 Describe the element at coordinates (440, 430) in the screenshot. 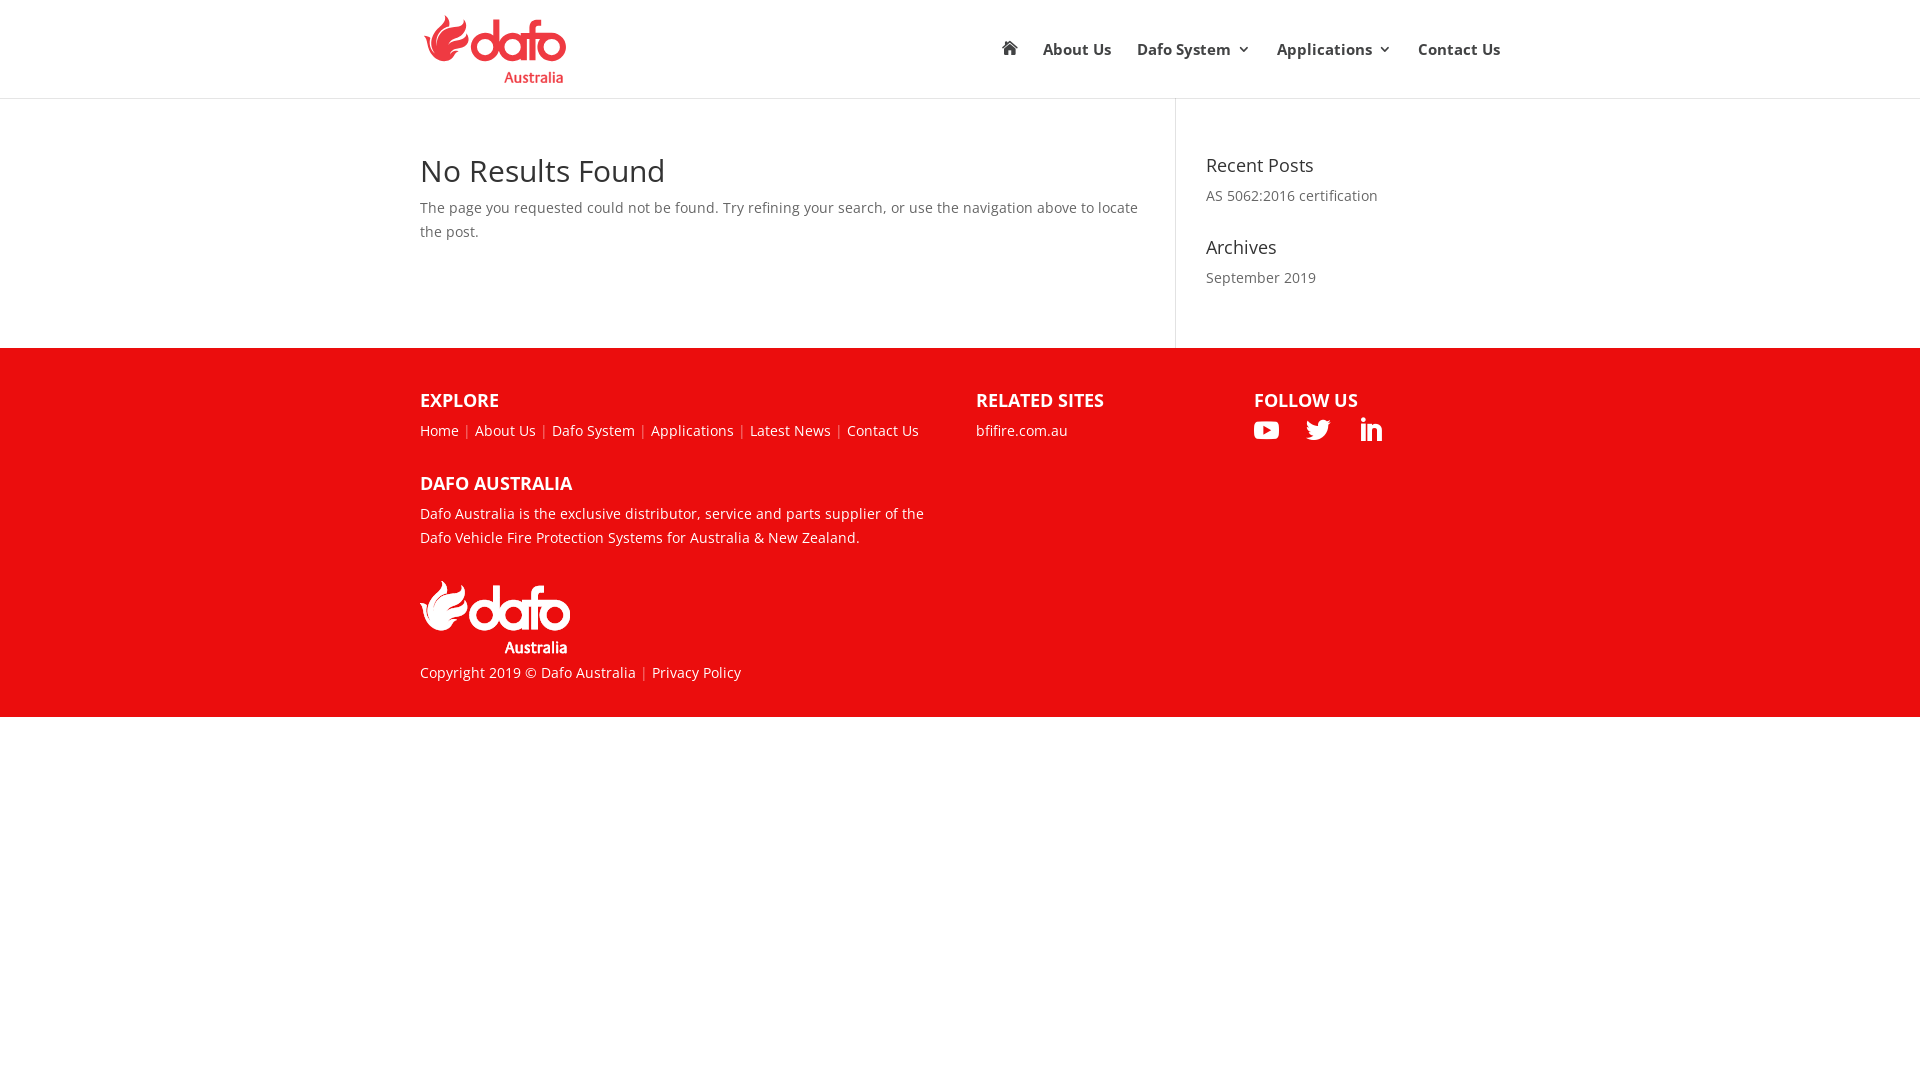

I see `Home` at that location.